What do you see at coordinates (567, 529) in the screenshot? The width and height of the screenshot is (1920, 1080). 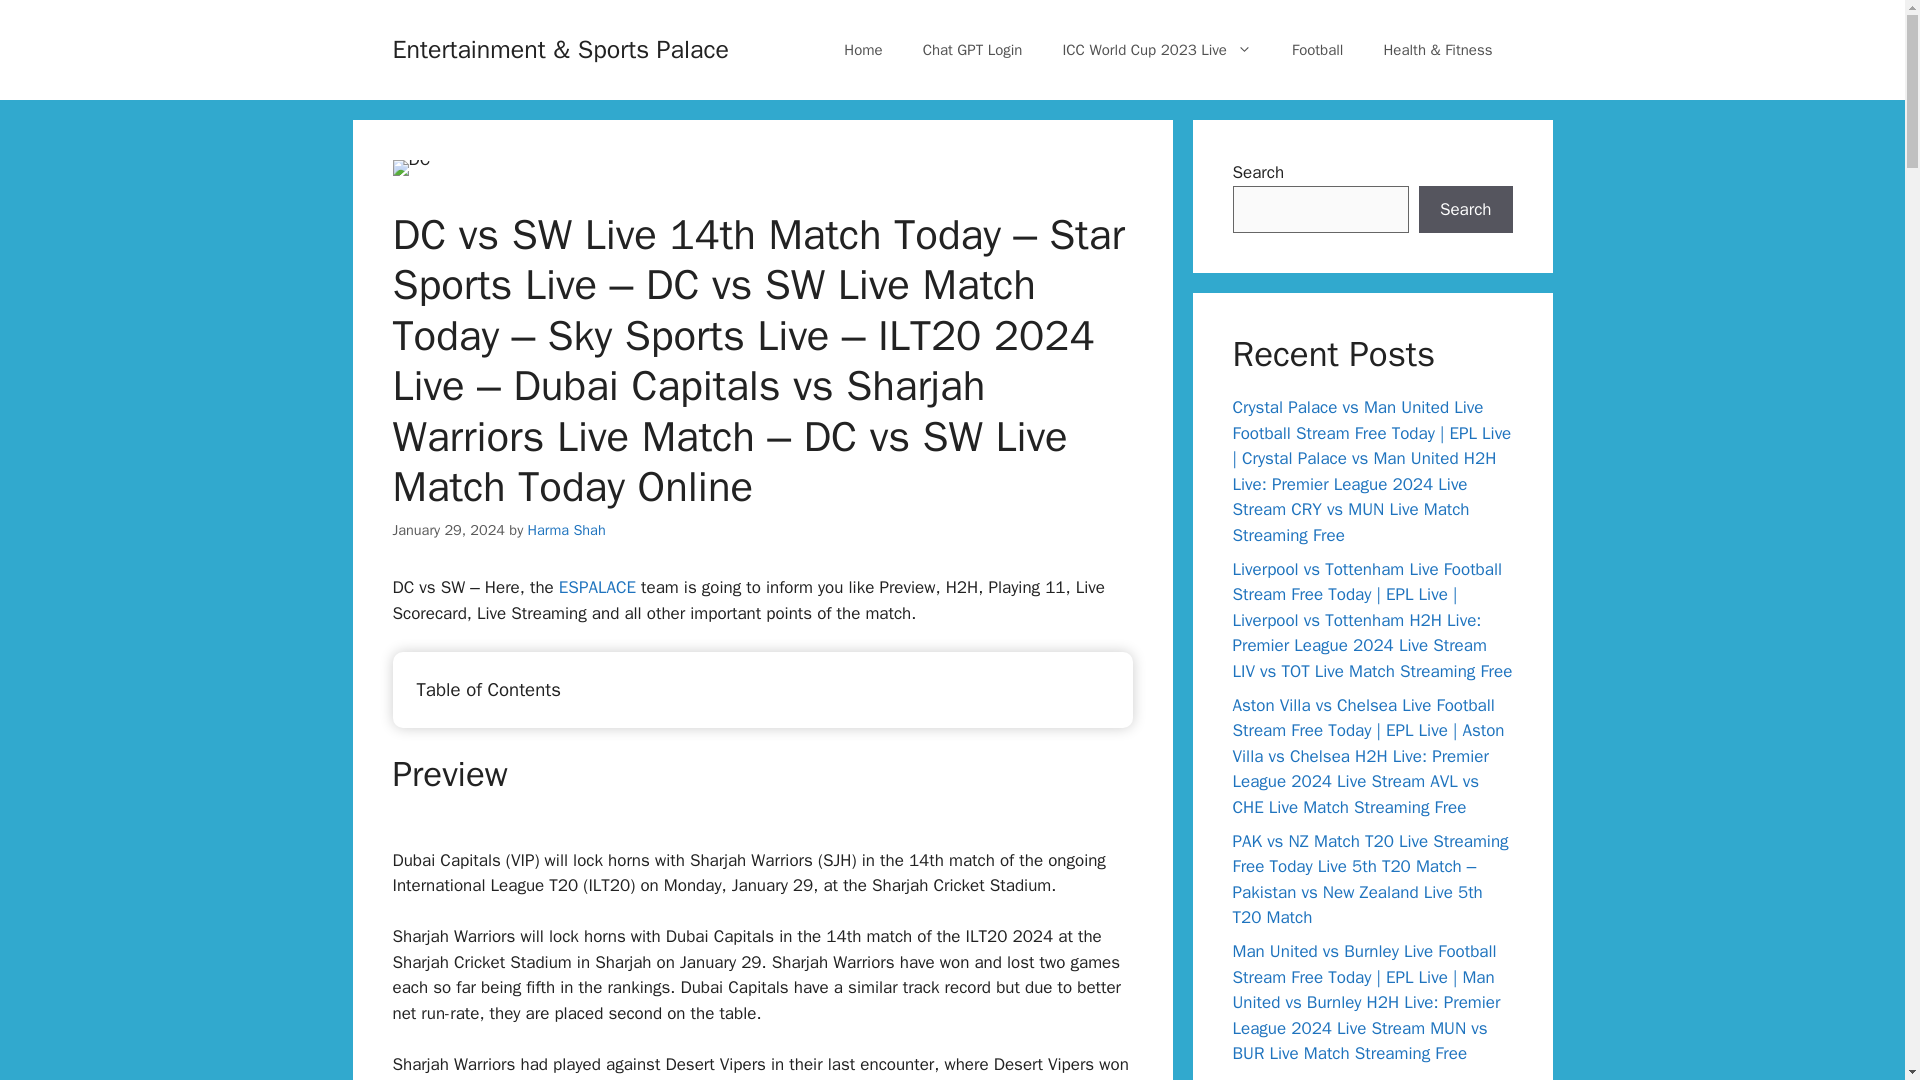 I see `Harma Shah` at bounding box center [567, 529].